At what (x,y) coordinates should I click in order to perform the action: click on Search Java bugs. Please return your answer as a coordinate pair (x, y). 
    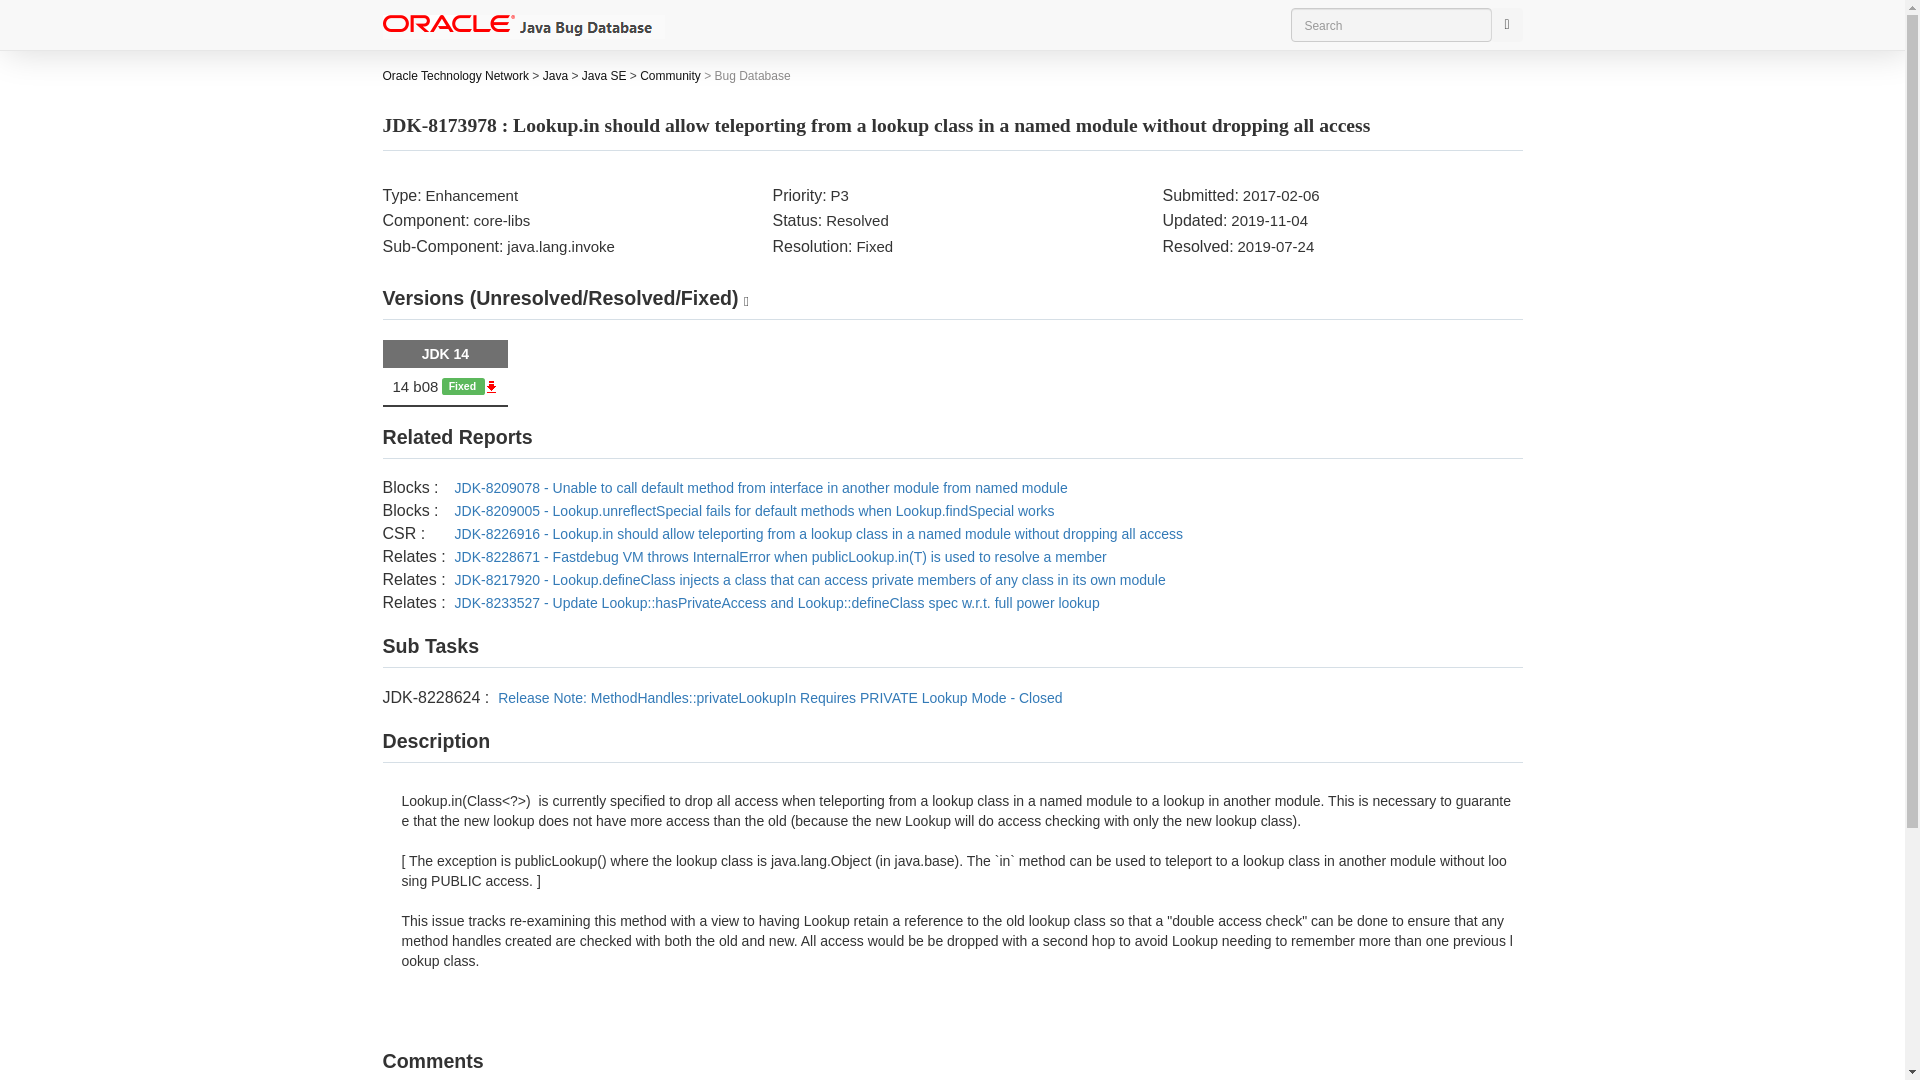
    Looking at the image, I should click on (1390, 24).